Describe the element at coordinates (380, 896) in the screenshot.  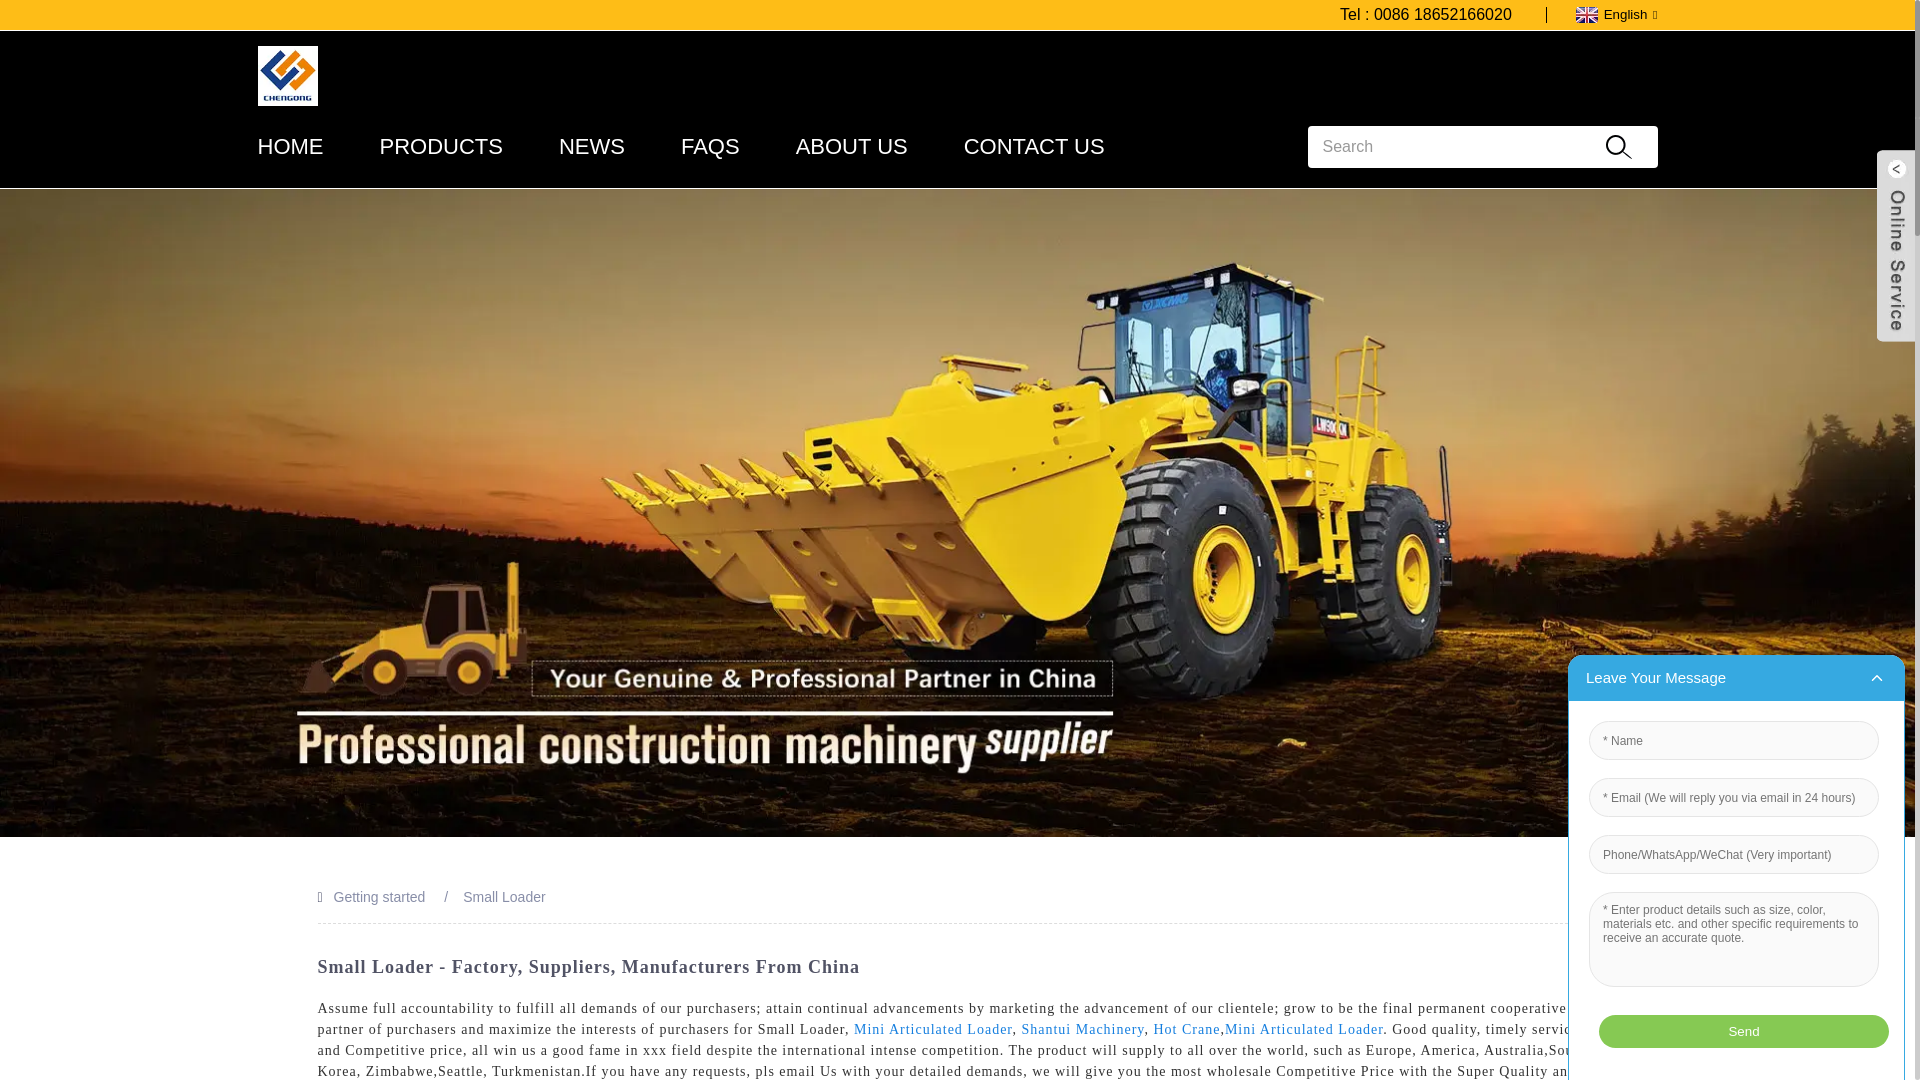
I see `Getting started` at that location.